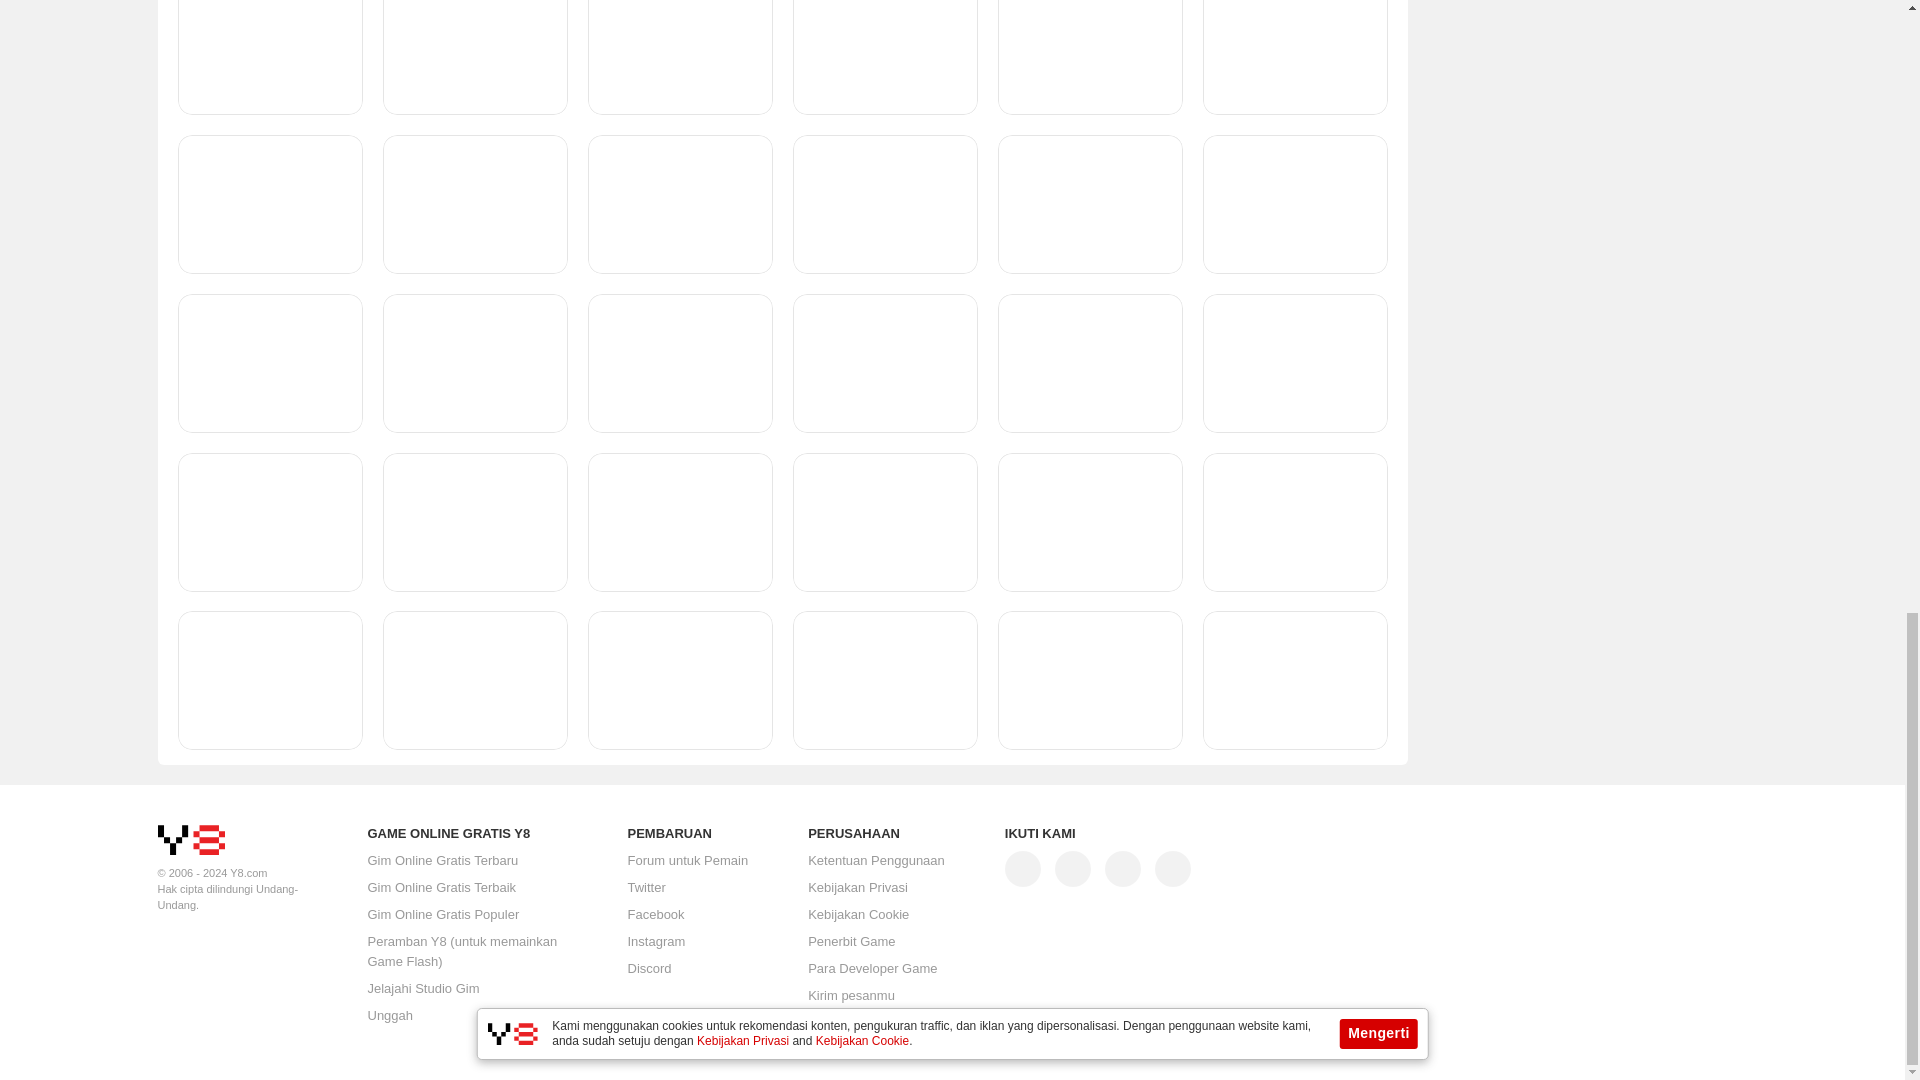 The height and width of the screenshot is (1080, 1920). Describe the element at coordinates (444, 914) in the screenshot. I see `Temukan Gim Terpanas - Mainkan Gim Populer!` at that location.